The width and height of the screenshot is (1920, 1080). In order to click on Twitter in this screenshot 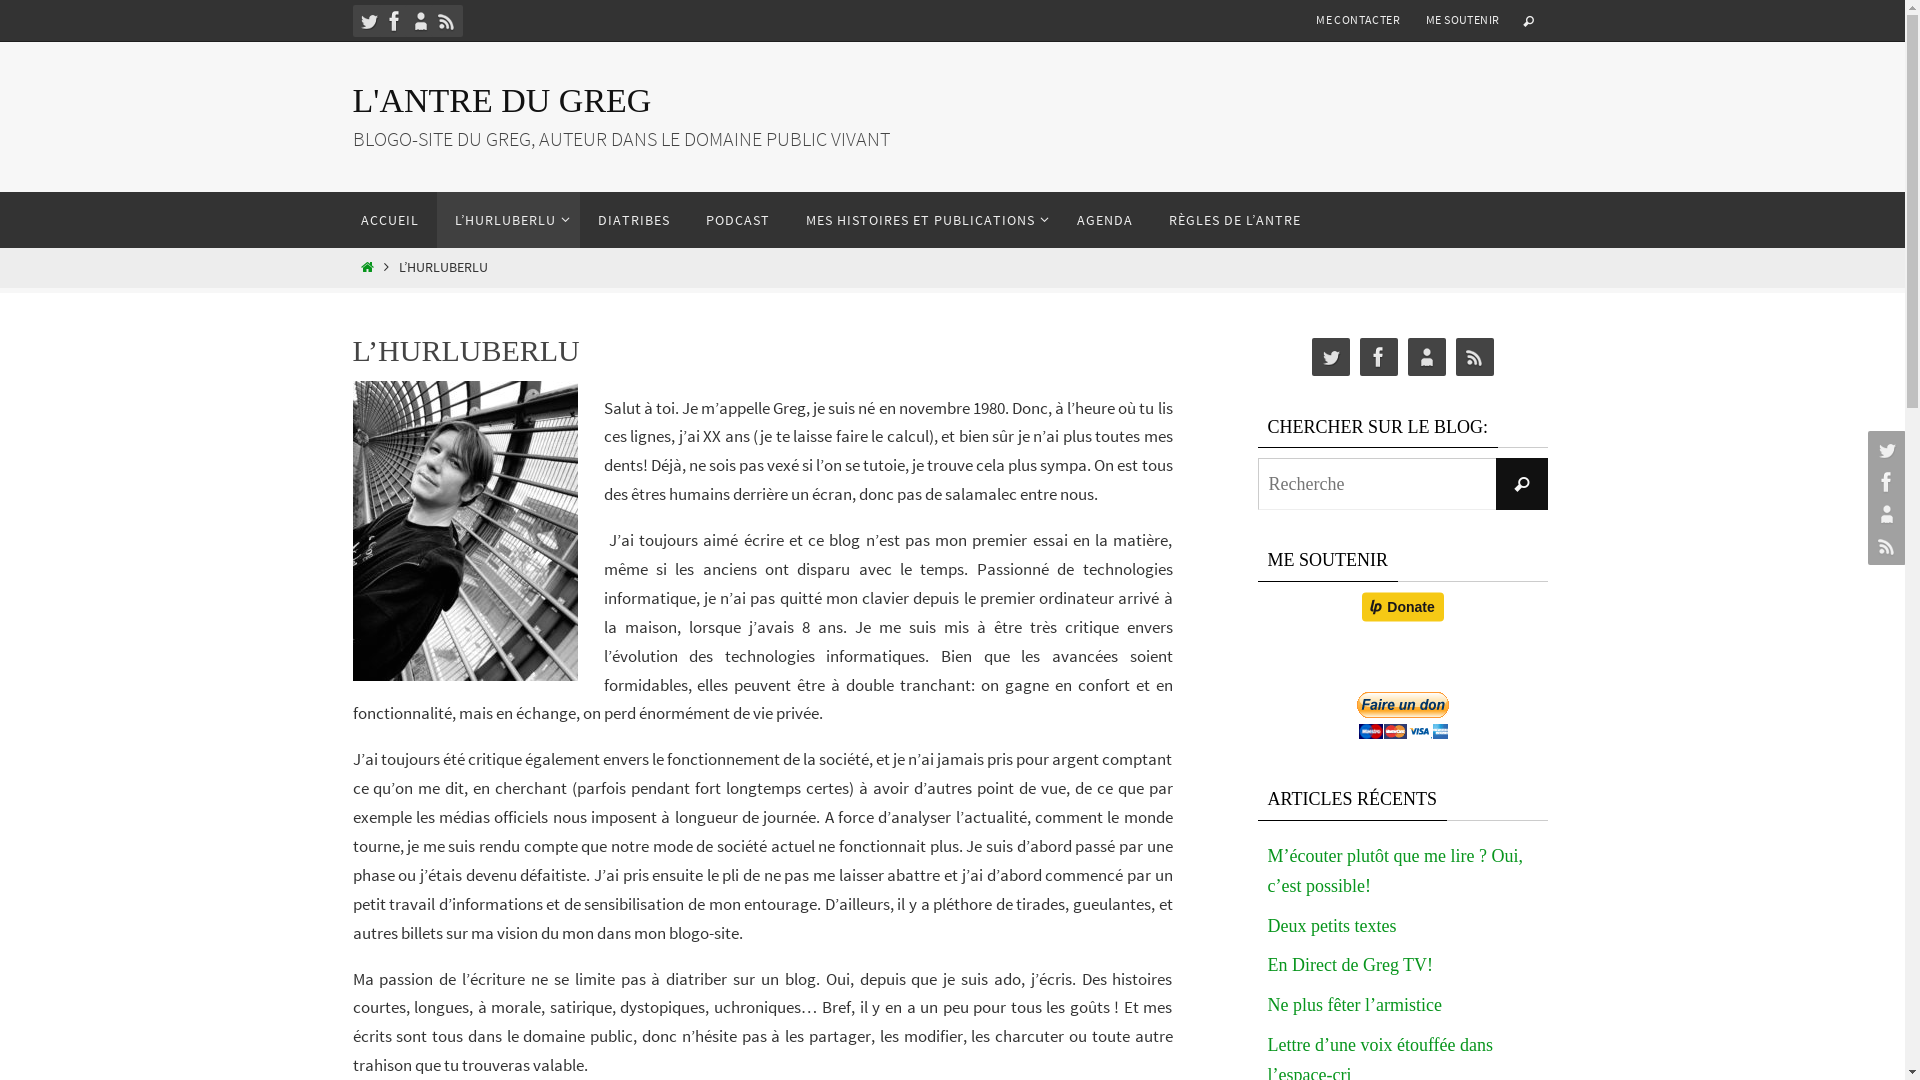, I will do `click(1884, 450)`.